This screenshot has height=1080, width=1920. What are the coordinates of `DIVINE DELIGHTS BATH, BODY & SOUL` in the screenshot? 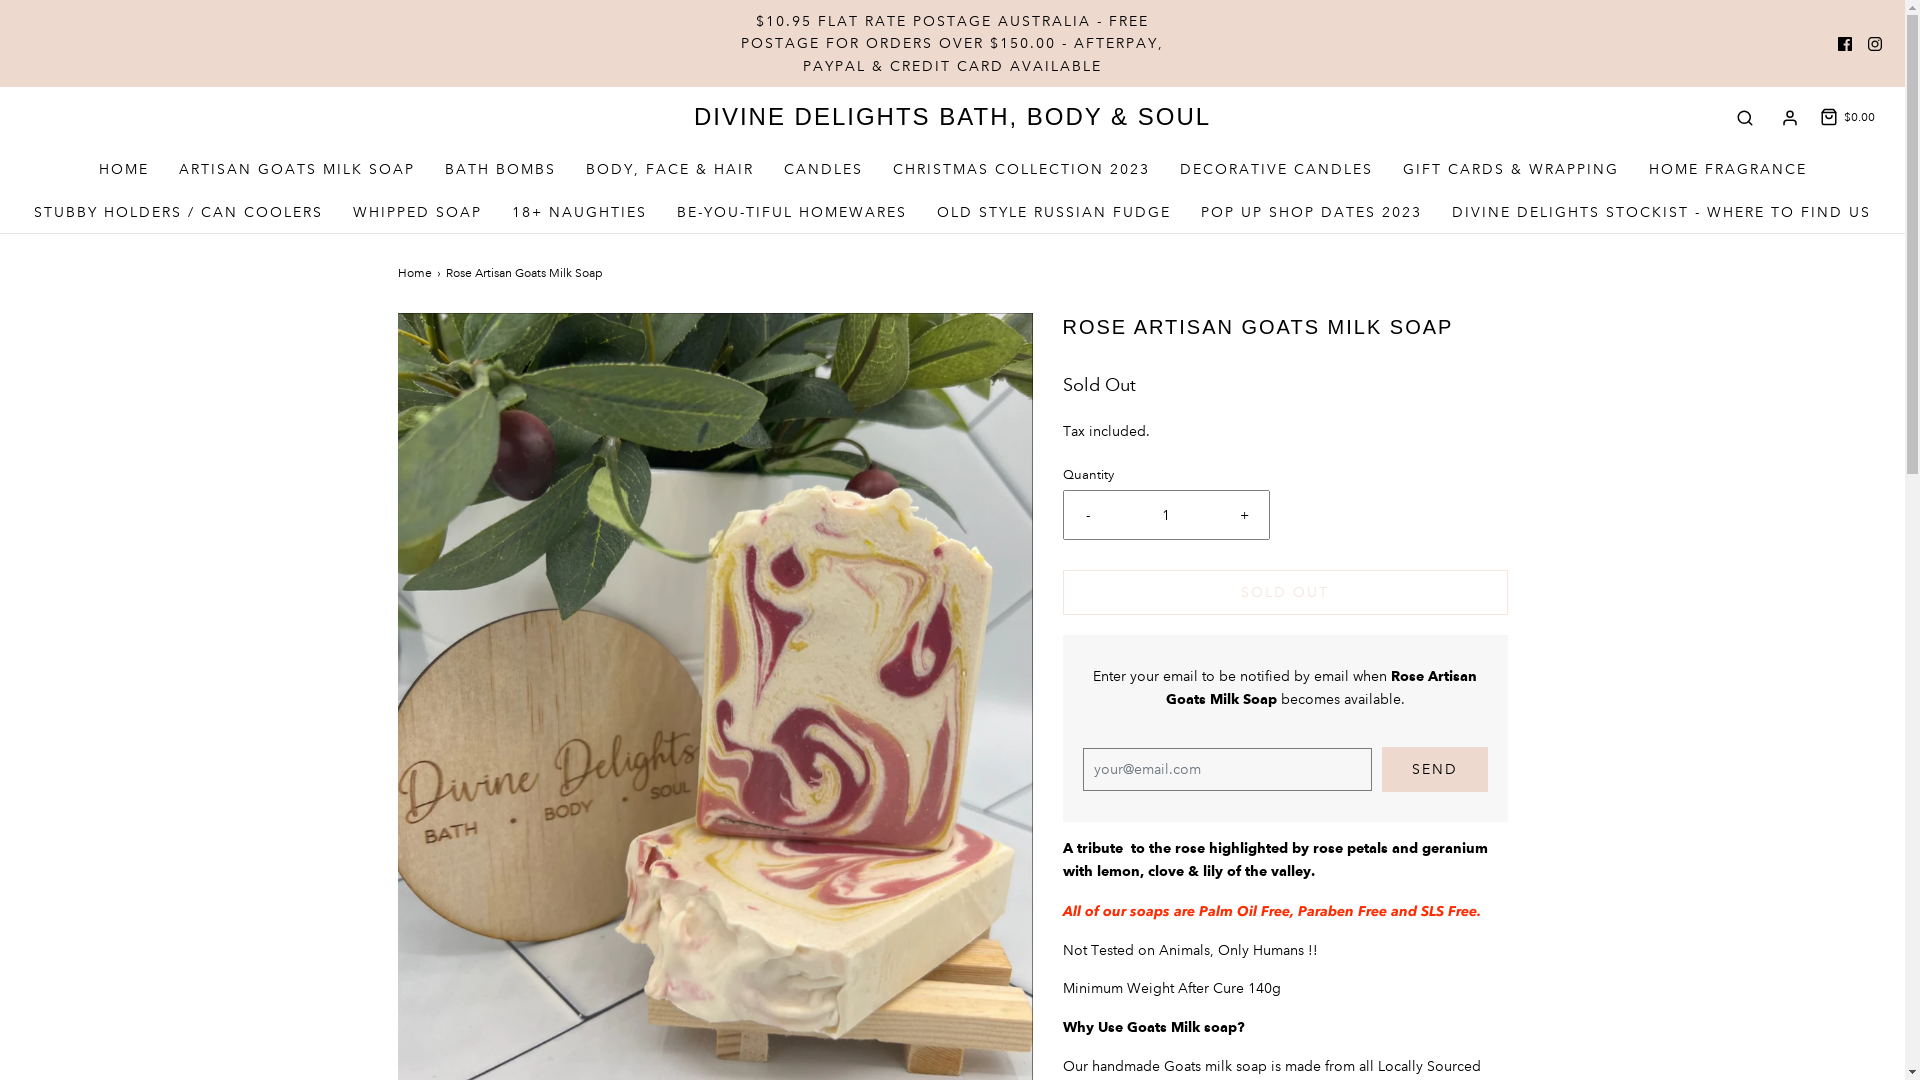 It's located at (952, 118).